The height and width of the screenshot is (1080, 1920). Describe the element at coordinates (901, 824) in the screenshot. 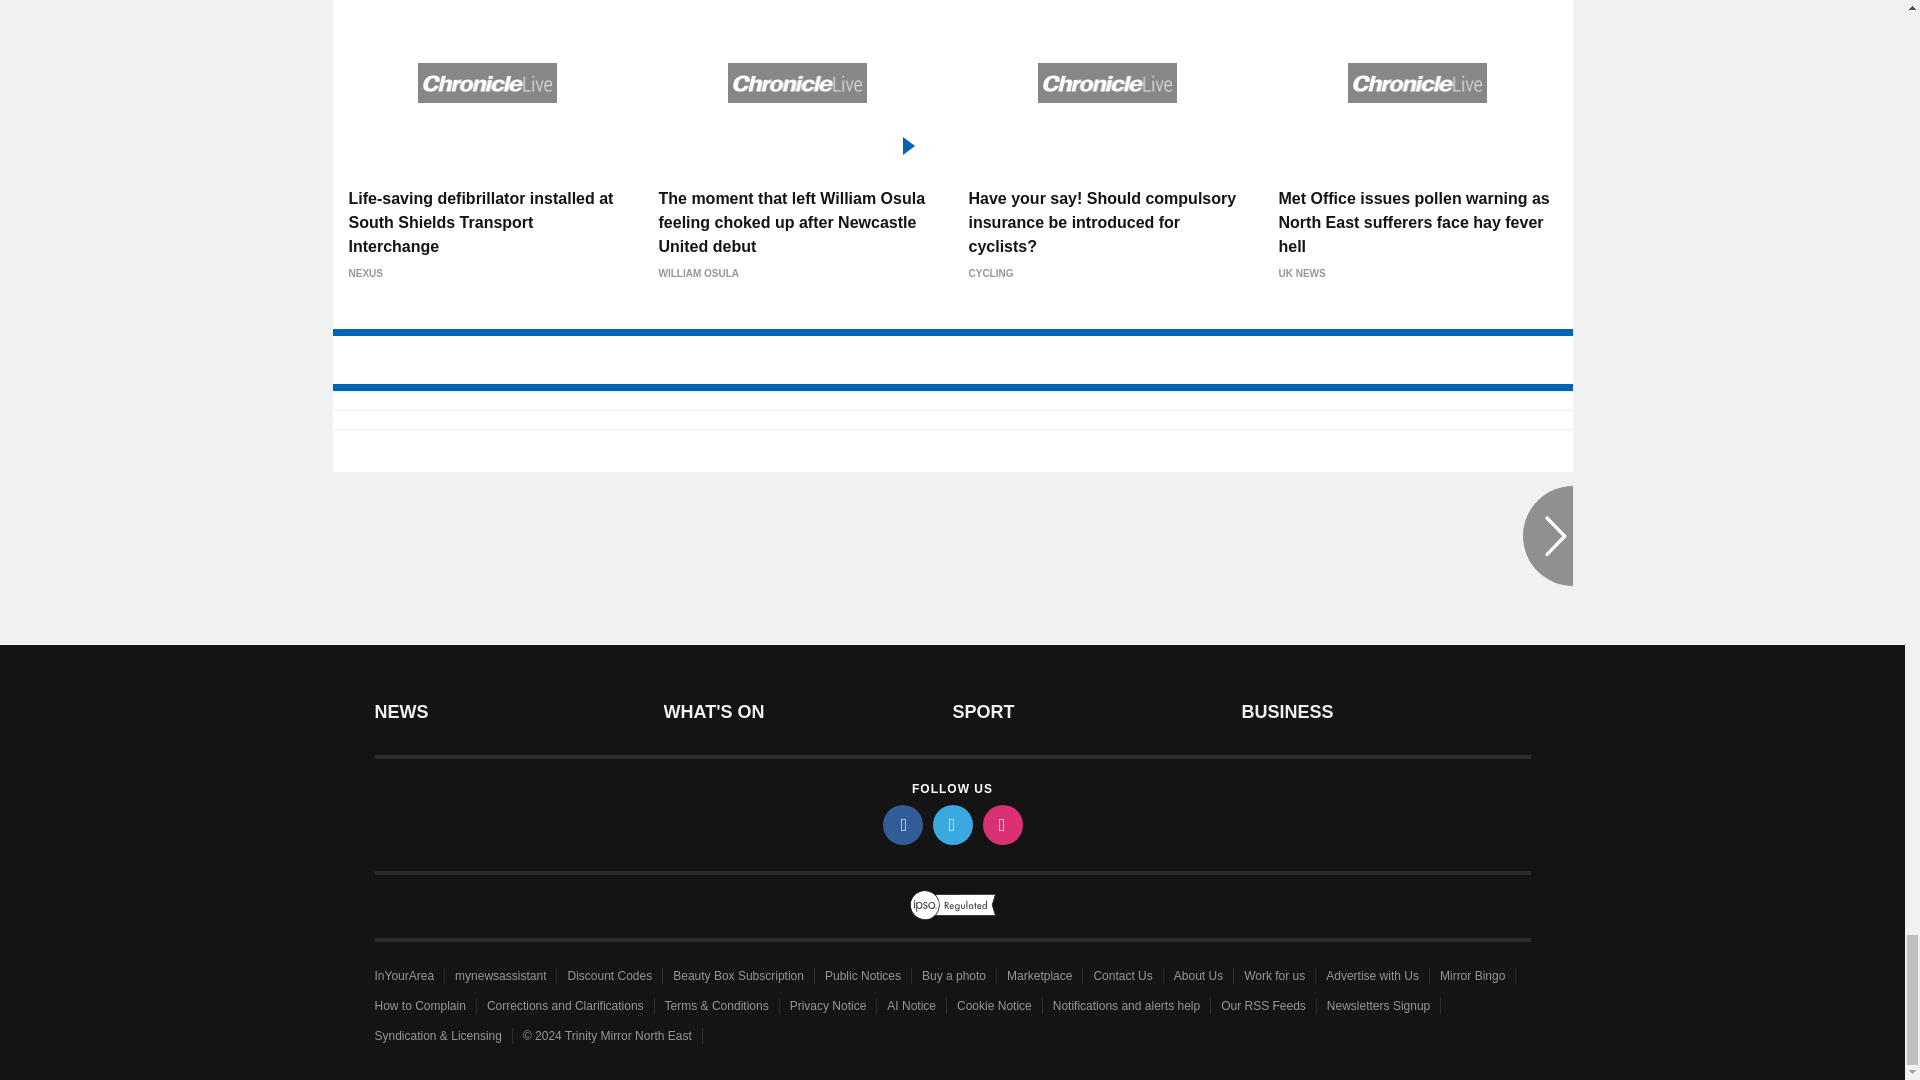

I see `facebook` at that location.